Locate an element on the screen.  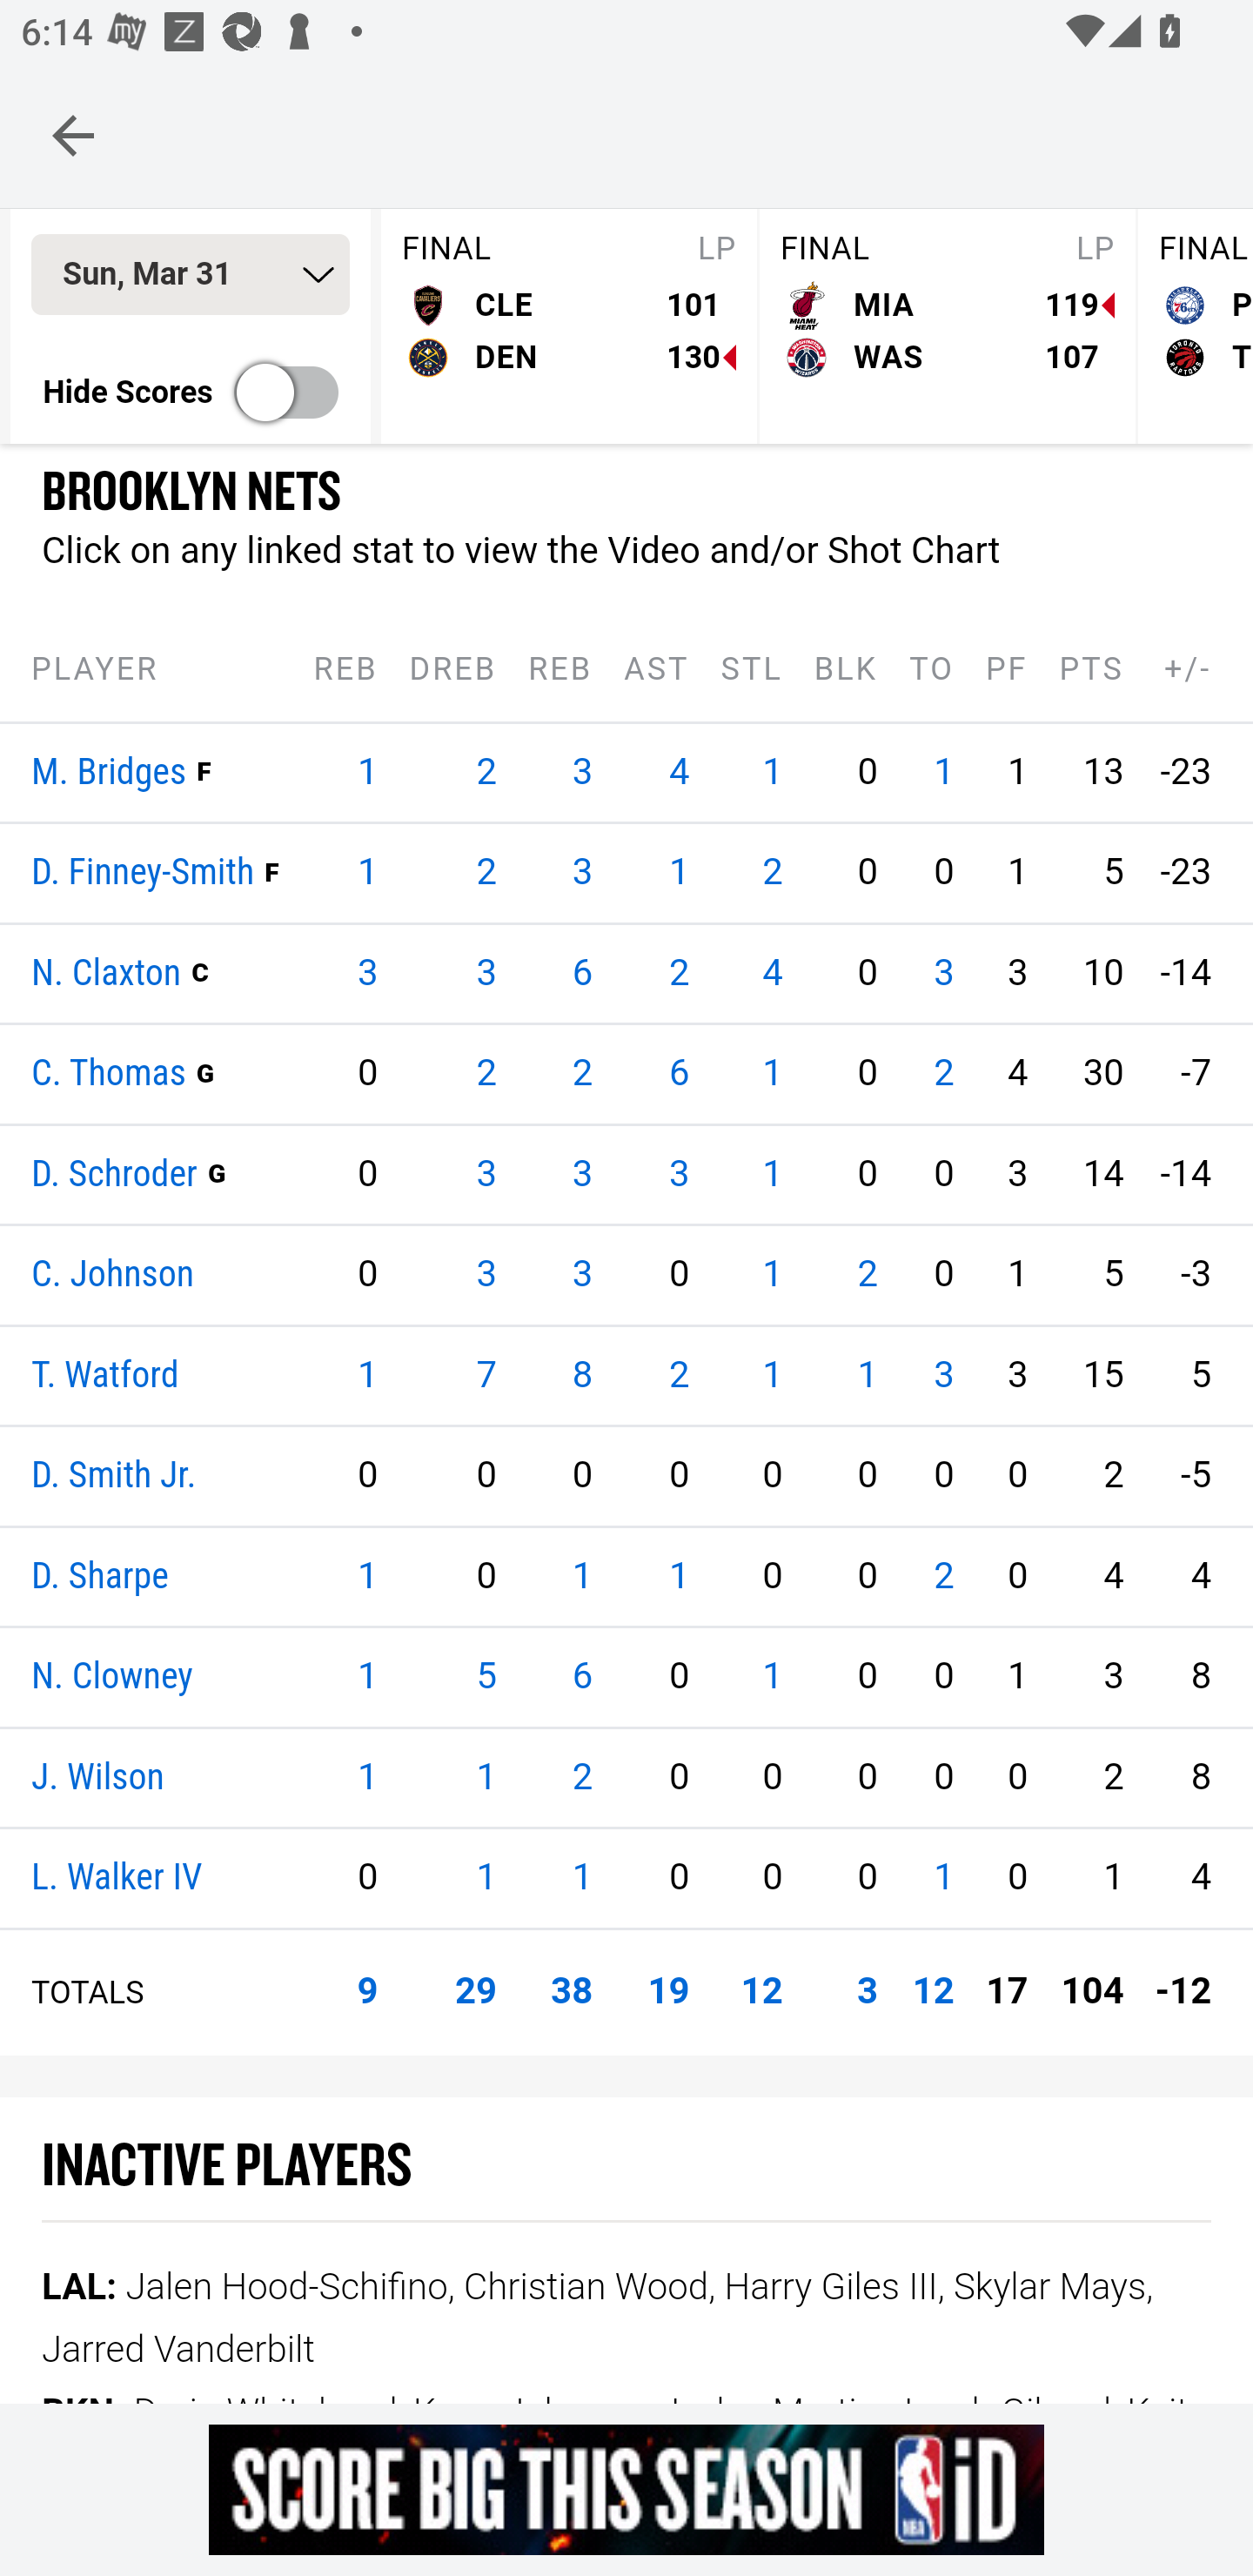
6 is located at coordinates (679, 1074).